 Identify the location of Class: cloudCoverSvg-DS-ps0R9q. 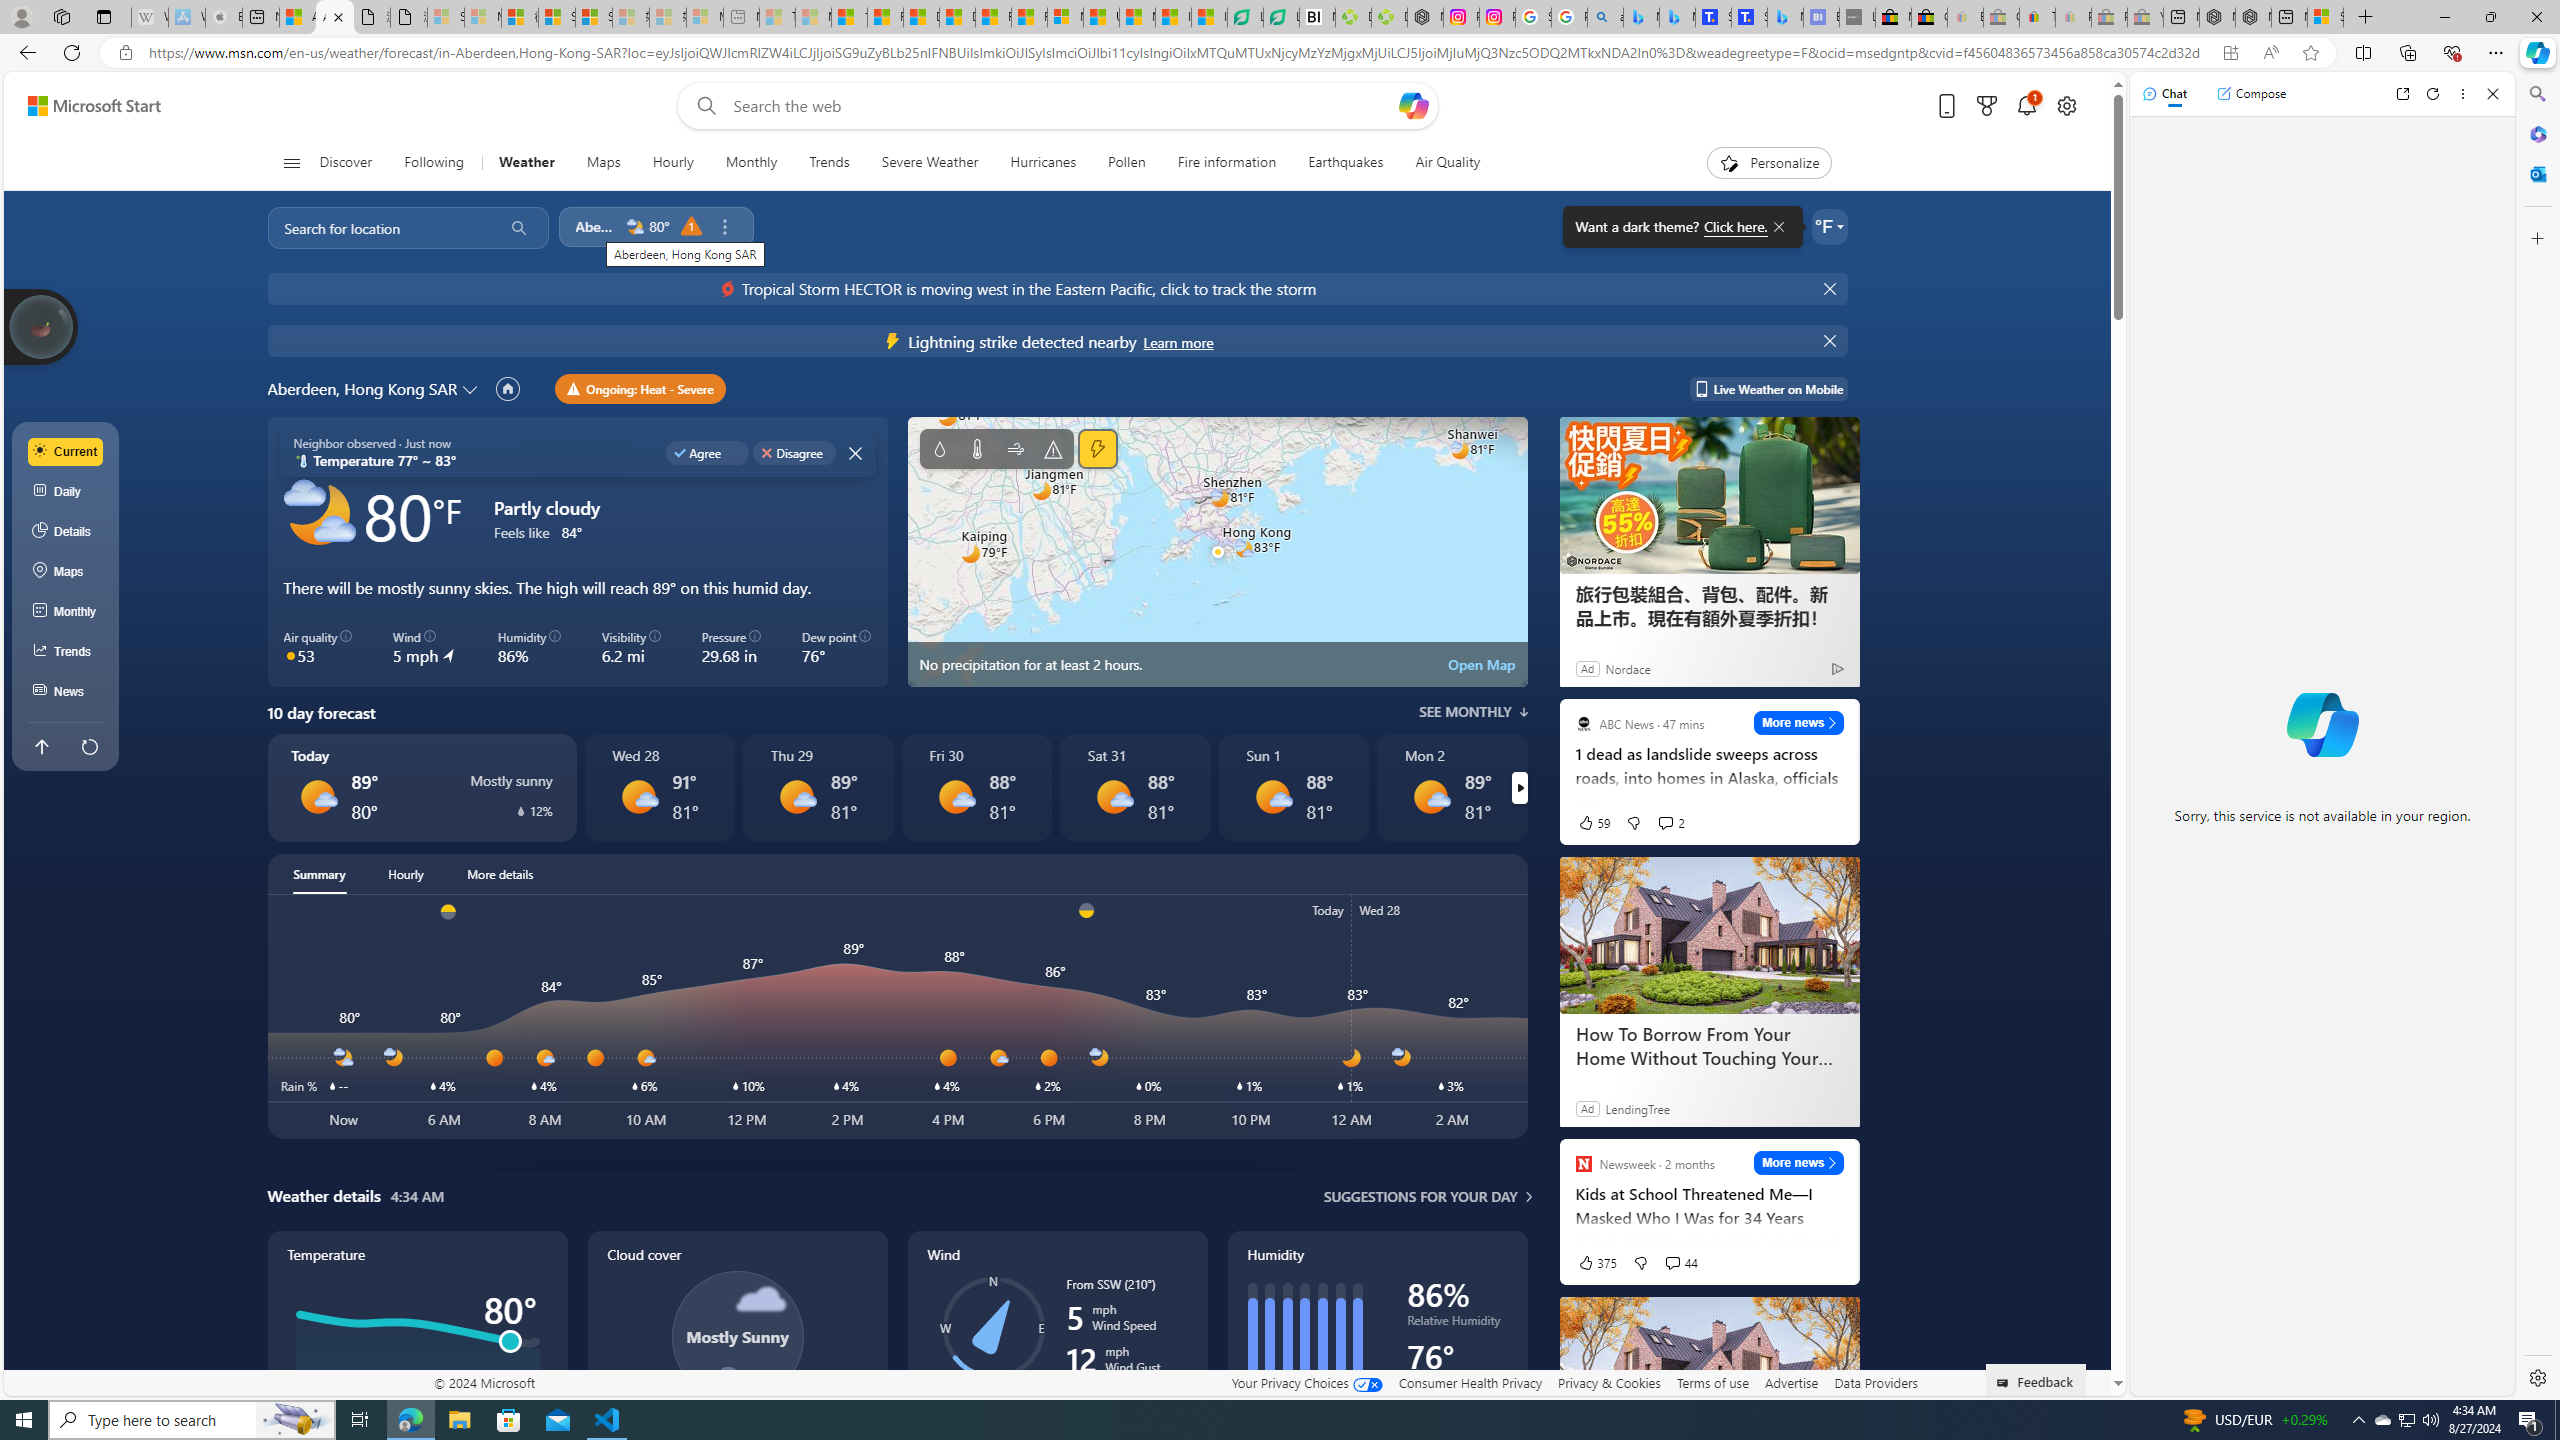
(736, 1336).